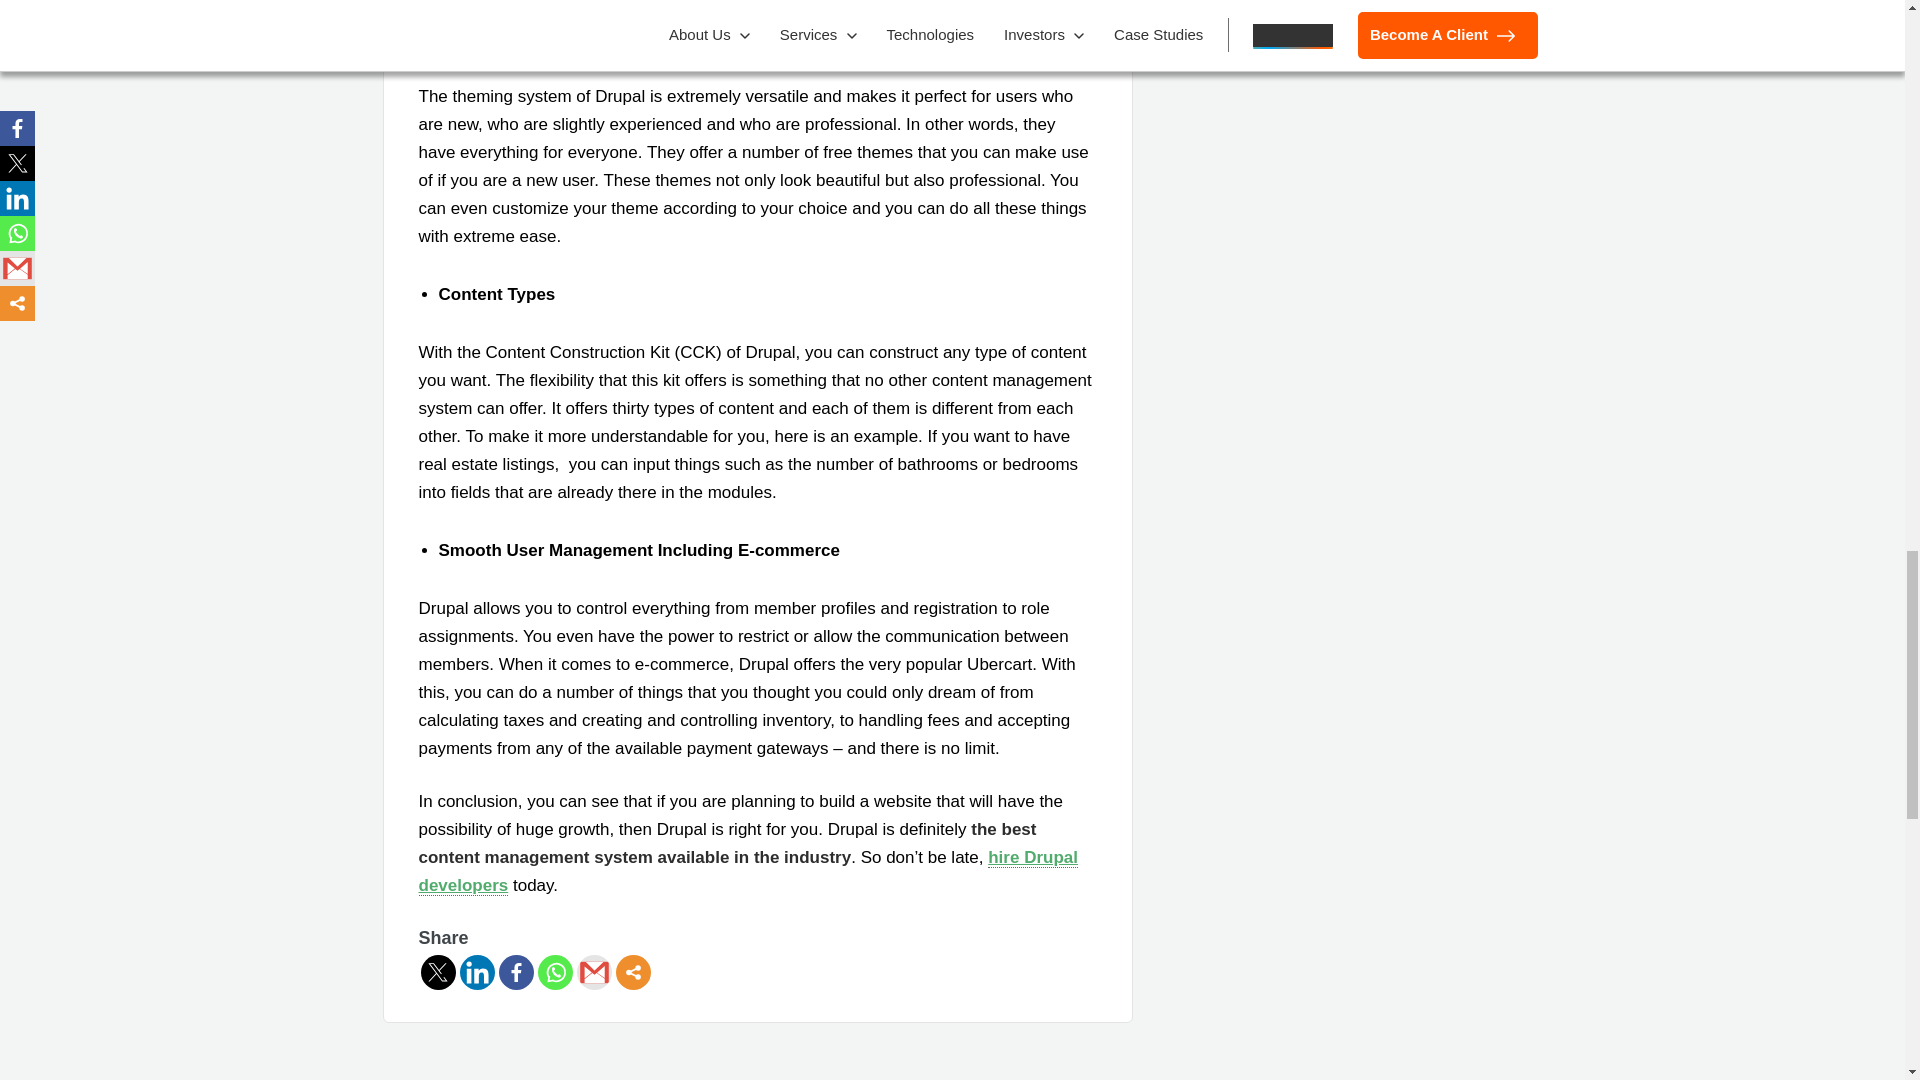 The height and width of the screenshot is (1080, 1920). I want to click on Google Gmail, so click(593, 972).